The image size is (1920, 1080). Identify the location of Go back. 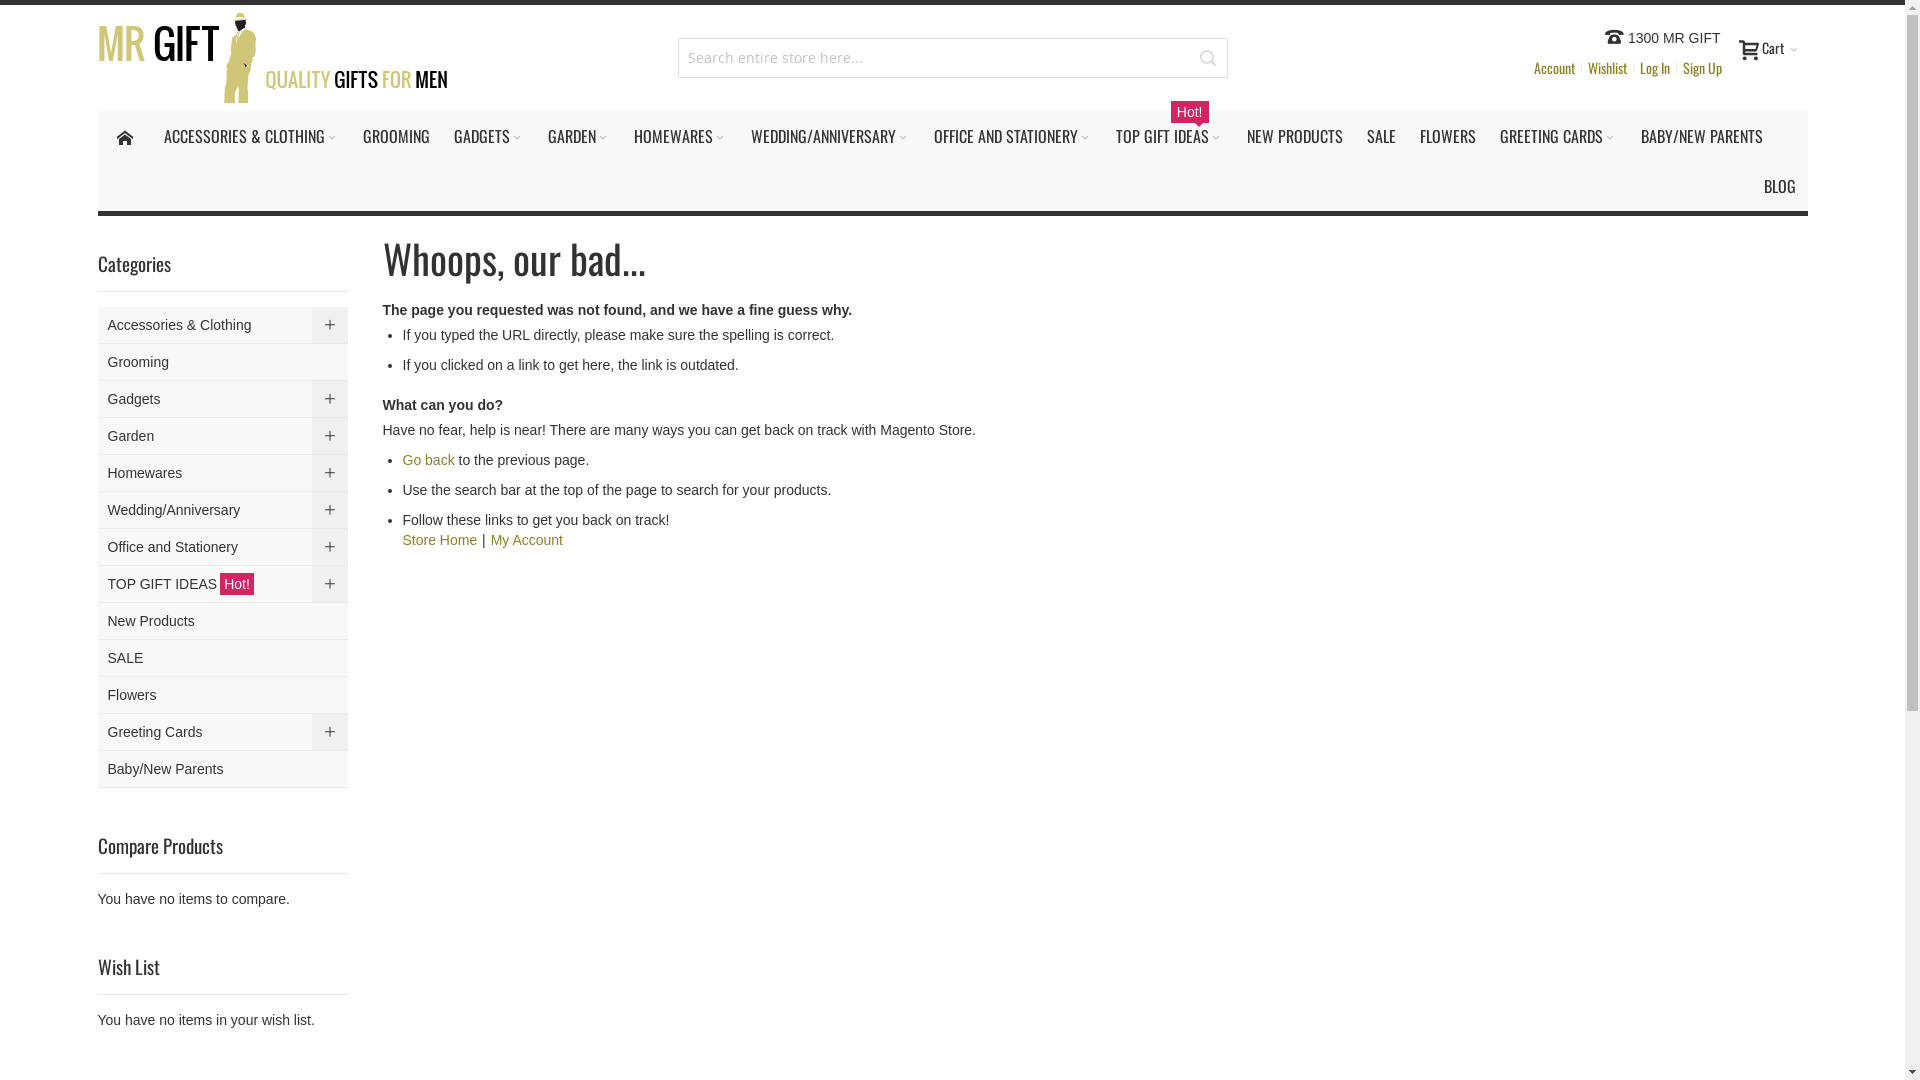
(428, 460).